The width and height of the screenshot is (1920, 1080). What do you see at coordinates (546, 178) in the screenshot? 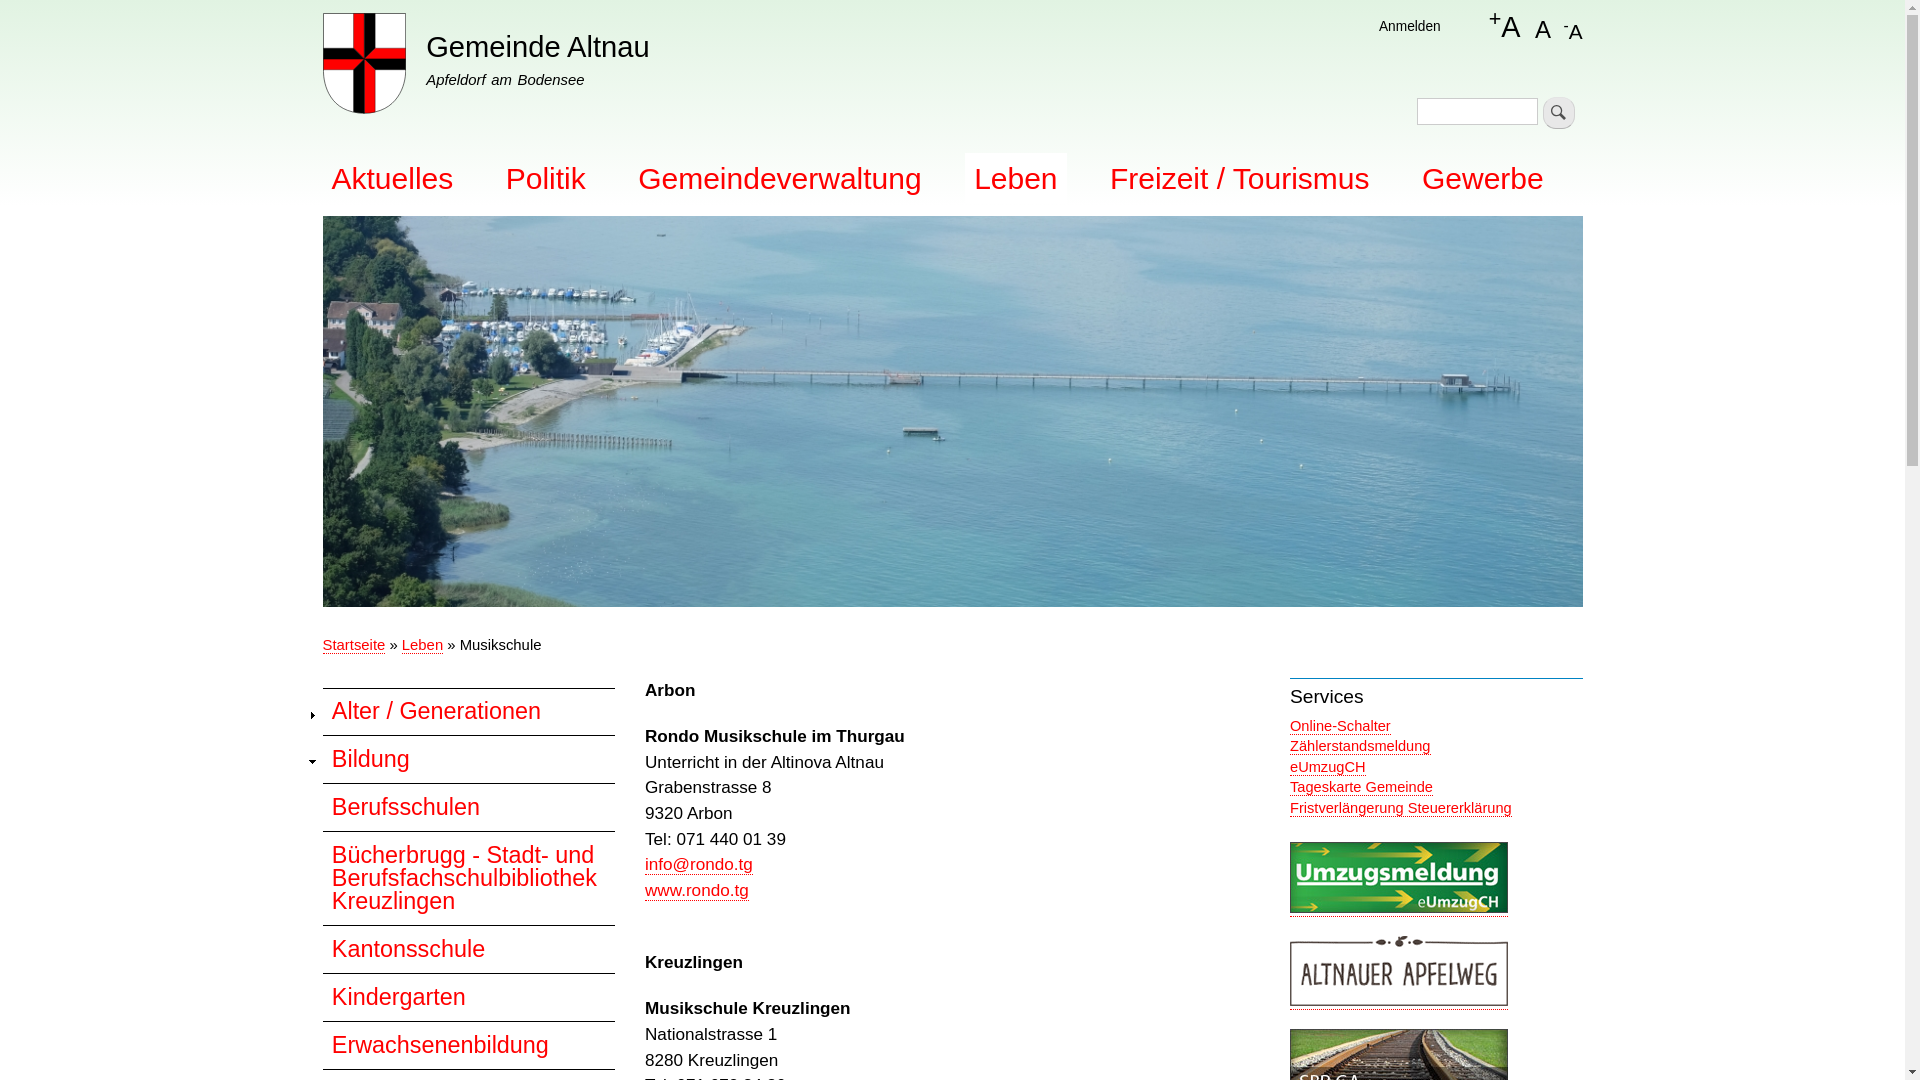
I see `Politik` at bounding box center [546, 178].